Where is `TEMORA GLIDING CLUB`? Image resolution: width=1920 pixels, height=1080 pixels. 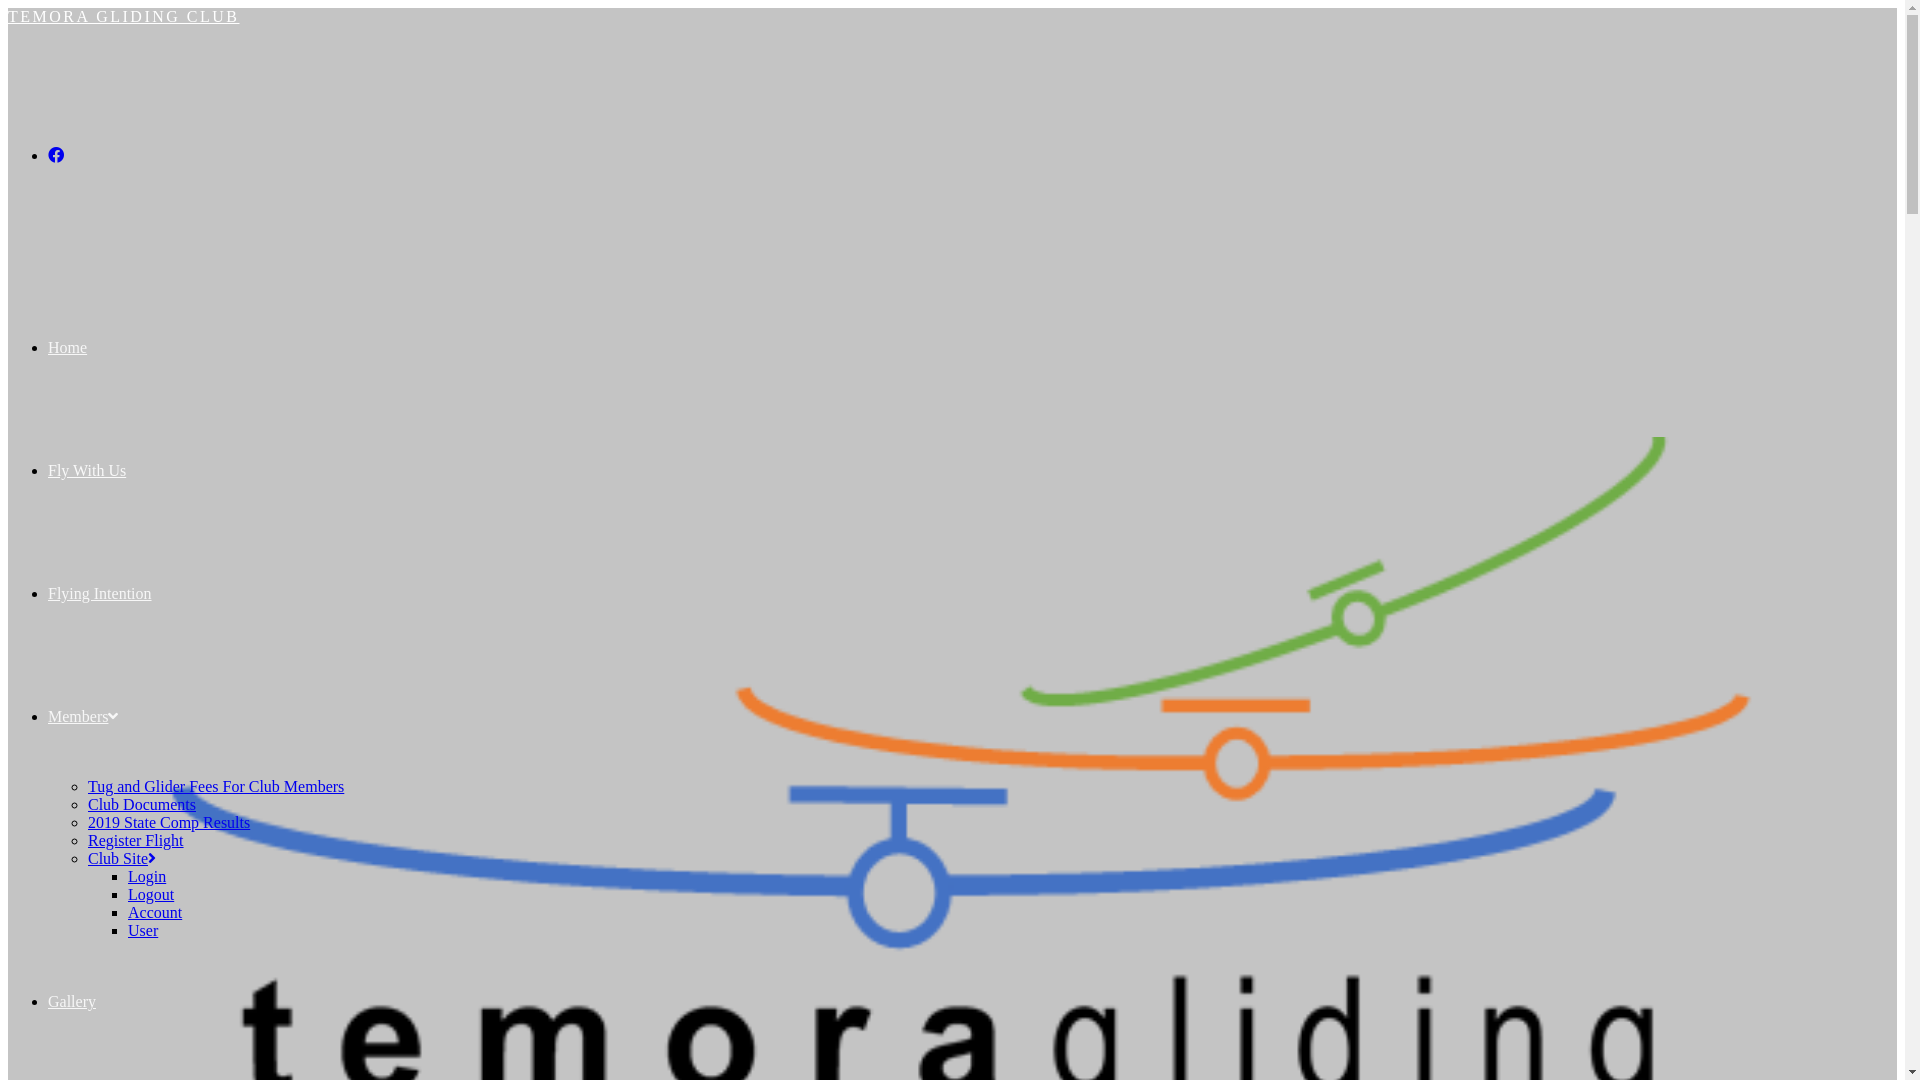 TEMORA GLIDING CLUB is located at coordinates (124, 16).